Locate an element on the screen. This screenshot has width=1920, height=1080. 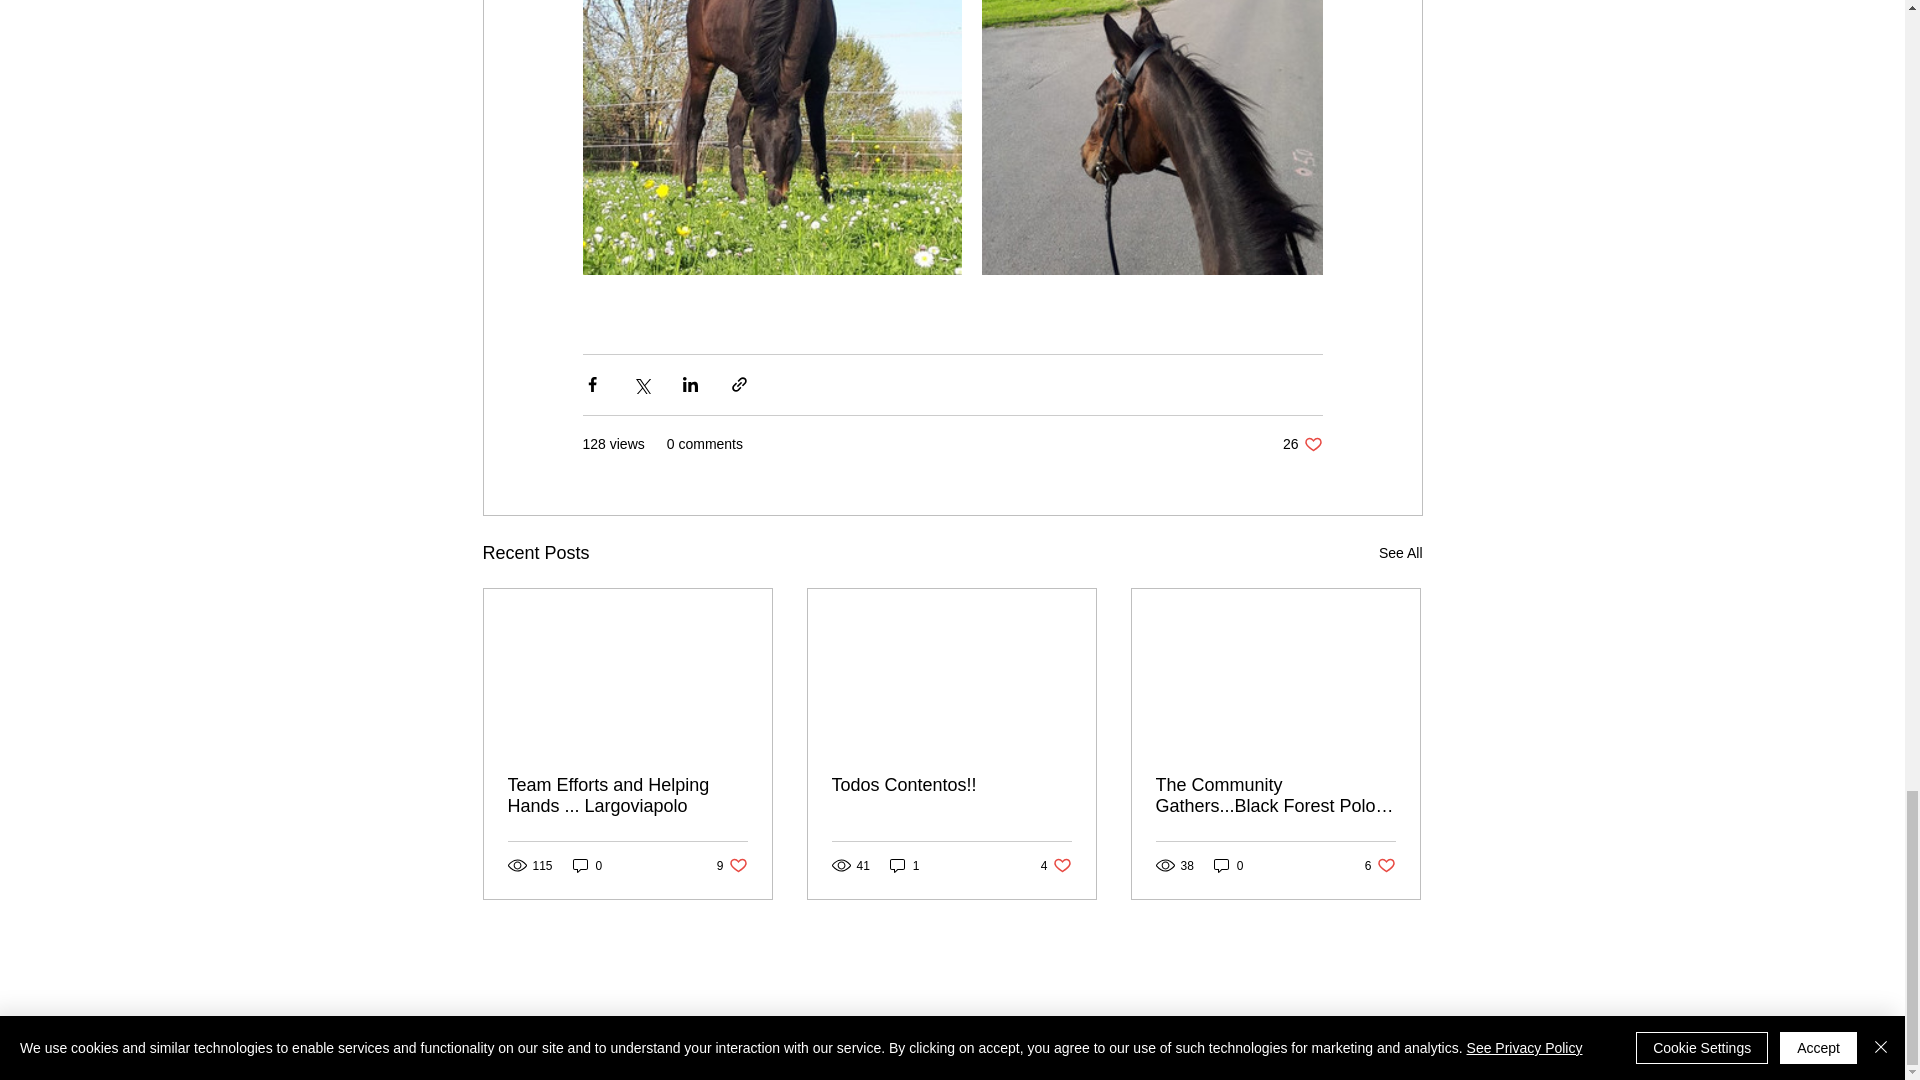
Todos Contentos!! is located at coordinates (1380, 865).